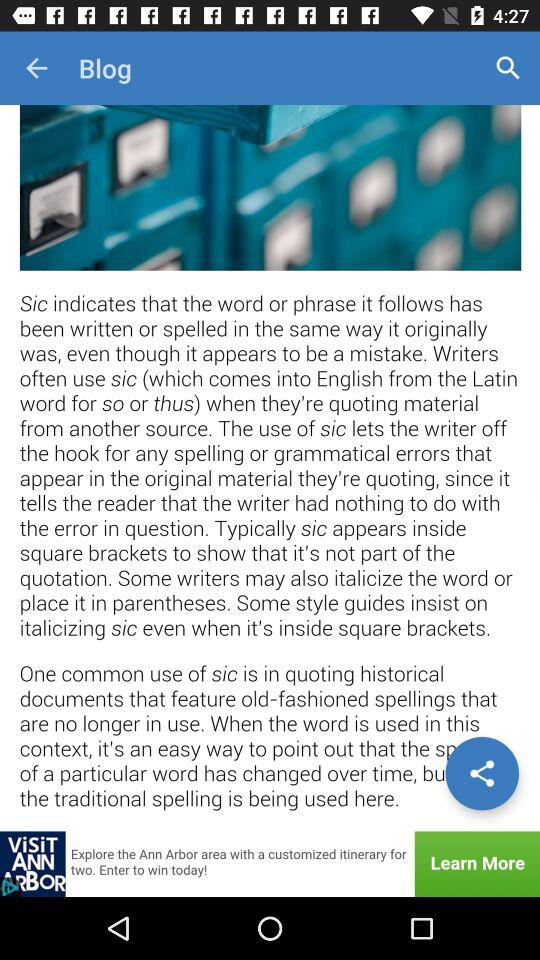 The width and height of the screenshot is (540, 960). What do you see at coordinates (270, 864) in the screenshot?
I see `showing the advertisement` at bounding box center [270, 864].